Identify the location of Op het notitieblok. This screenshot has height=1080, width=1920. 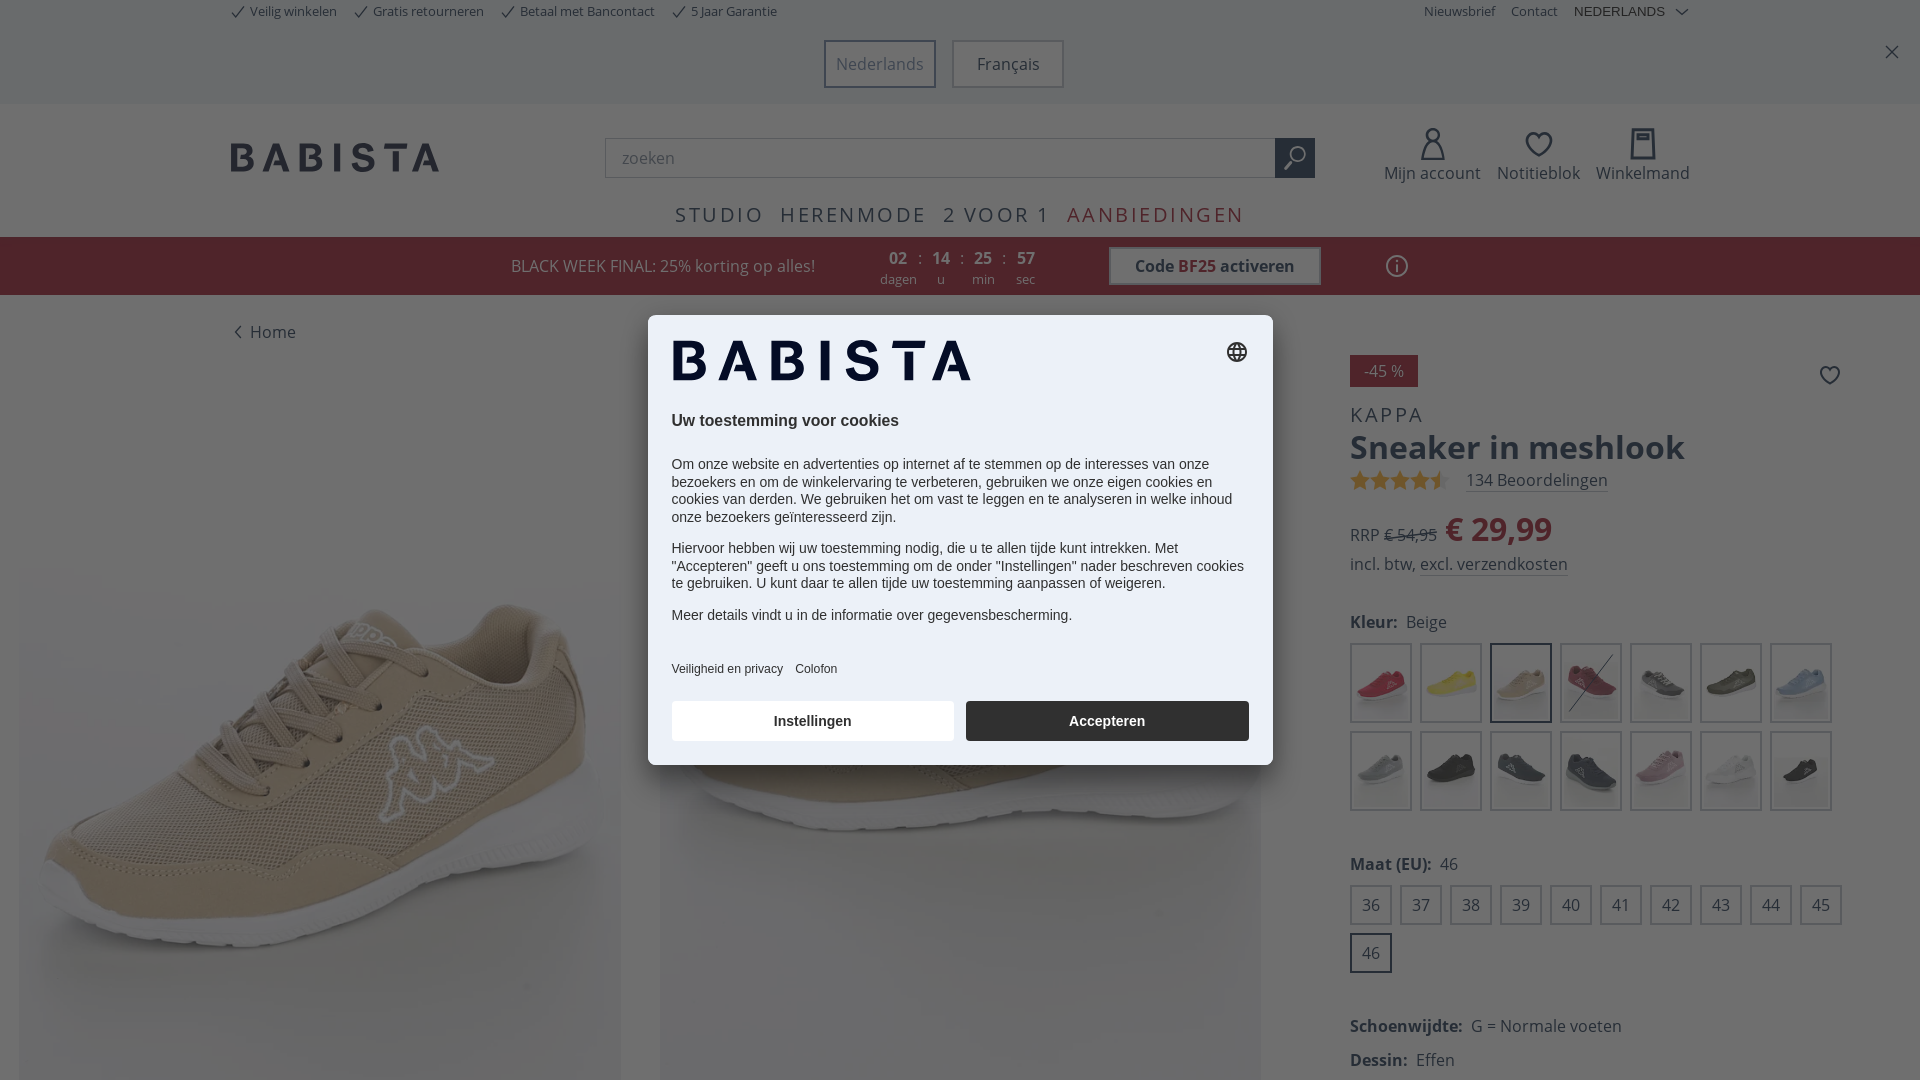
(1830, 375).